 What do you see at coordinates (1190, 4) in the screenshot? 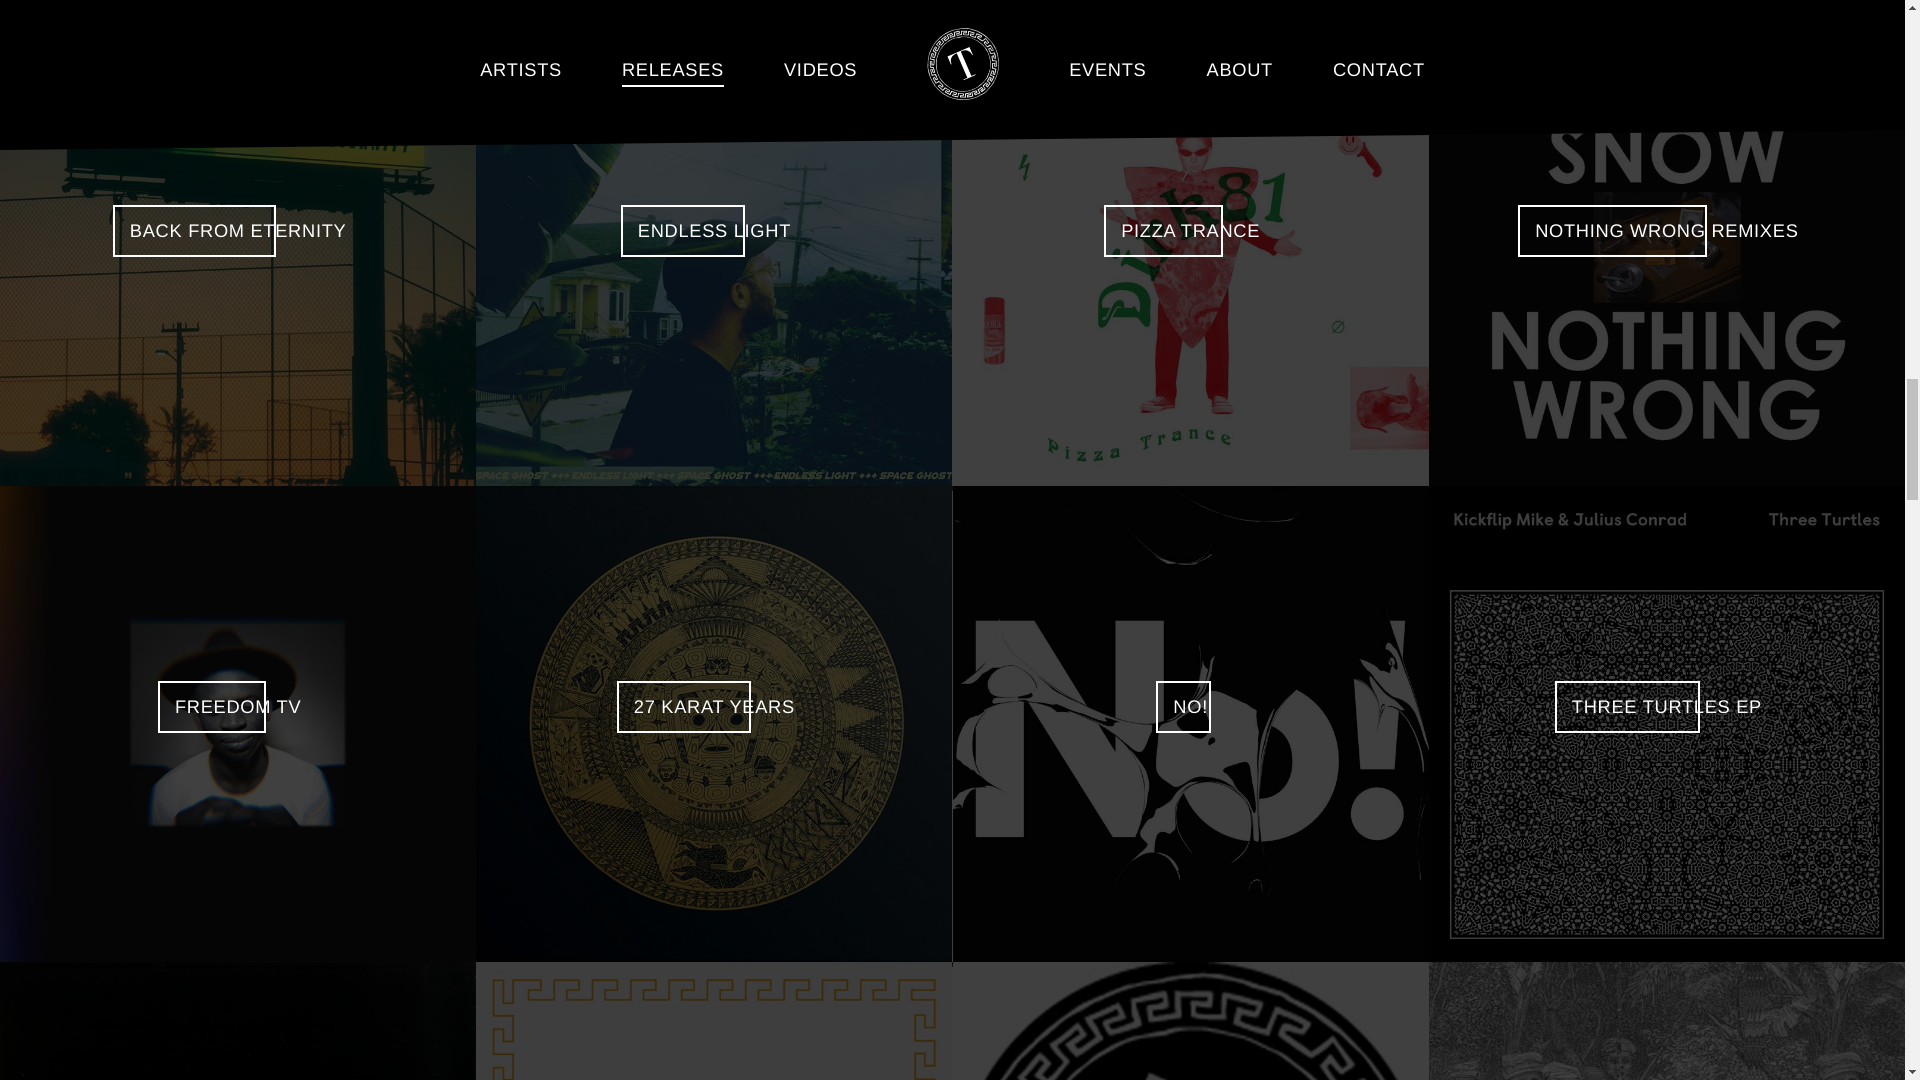
I see `C.I.W. EP` at bounding box center [1190, 4].